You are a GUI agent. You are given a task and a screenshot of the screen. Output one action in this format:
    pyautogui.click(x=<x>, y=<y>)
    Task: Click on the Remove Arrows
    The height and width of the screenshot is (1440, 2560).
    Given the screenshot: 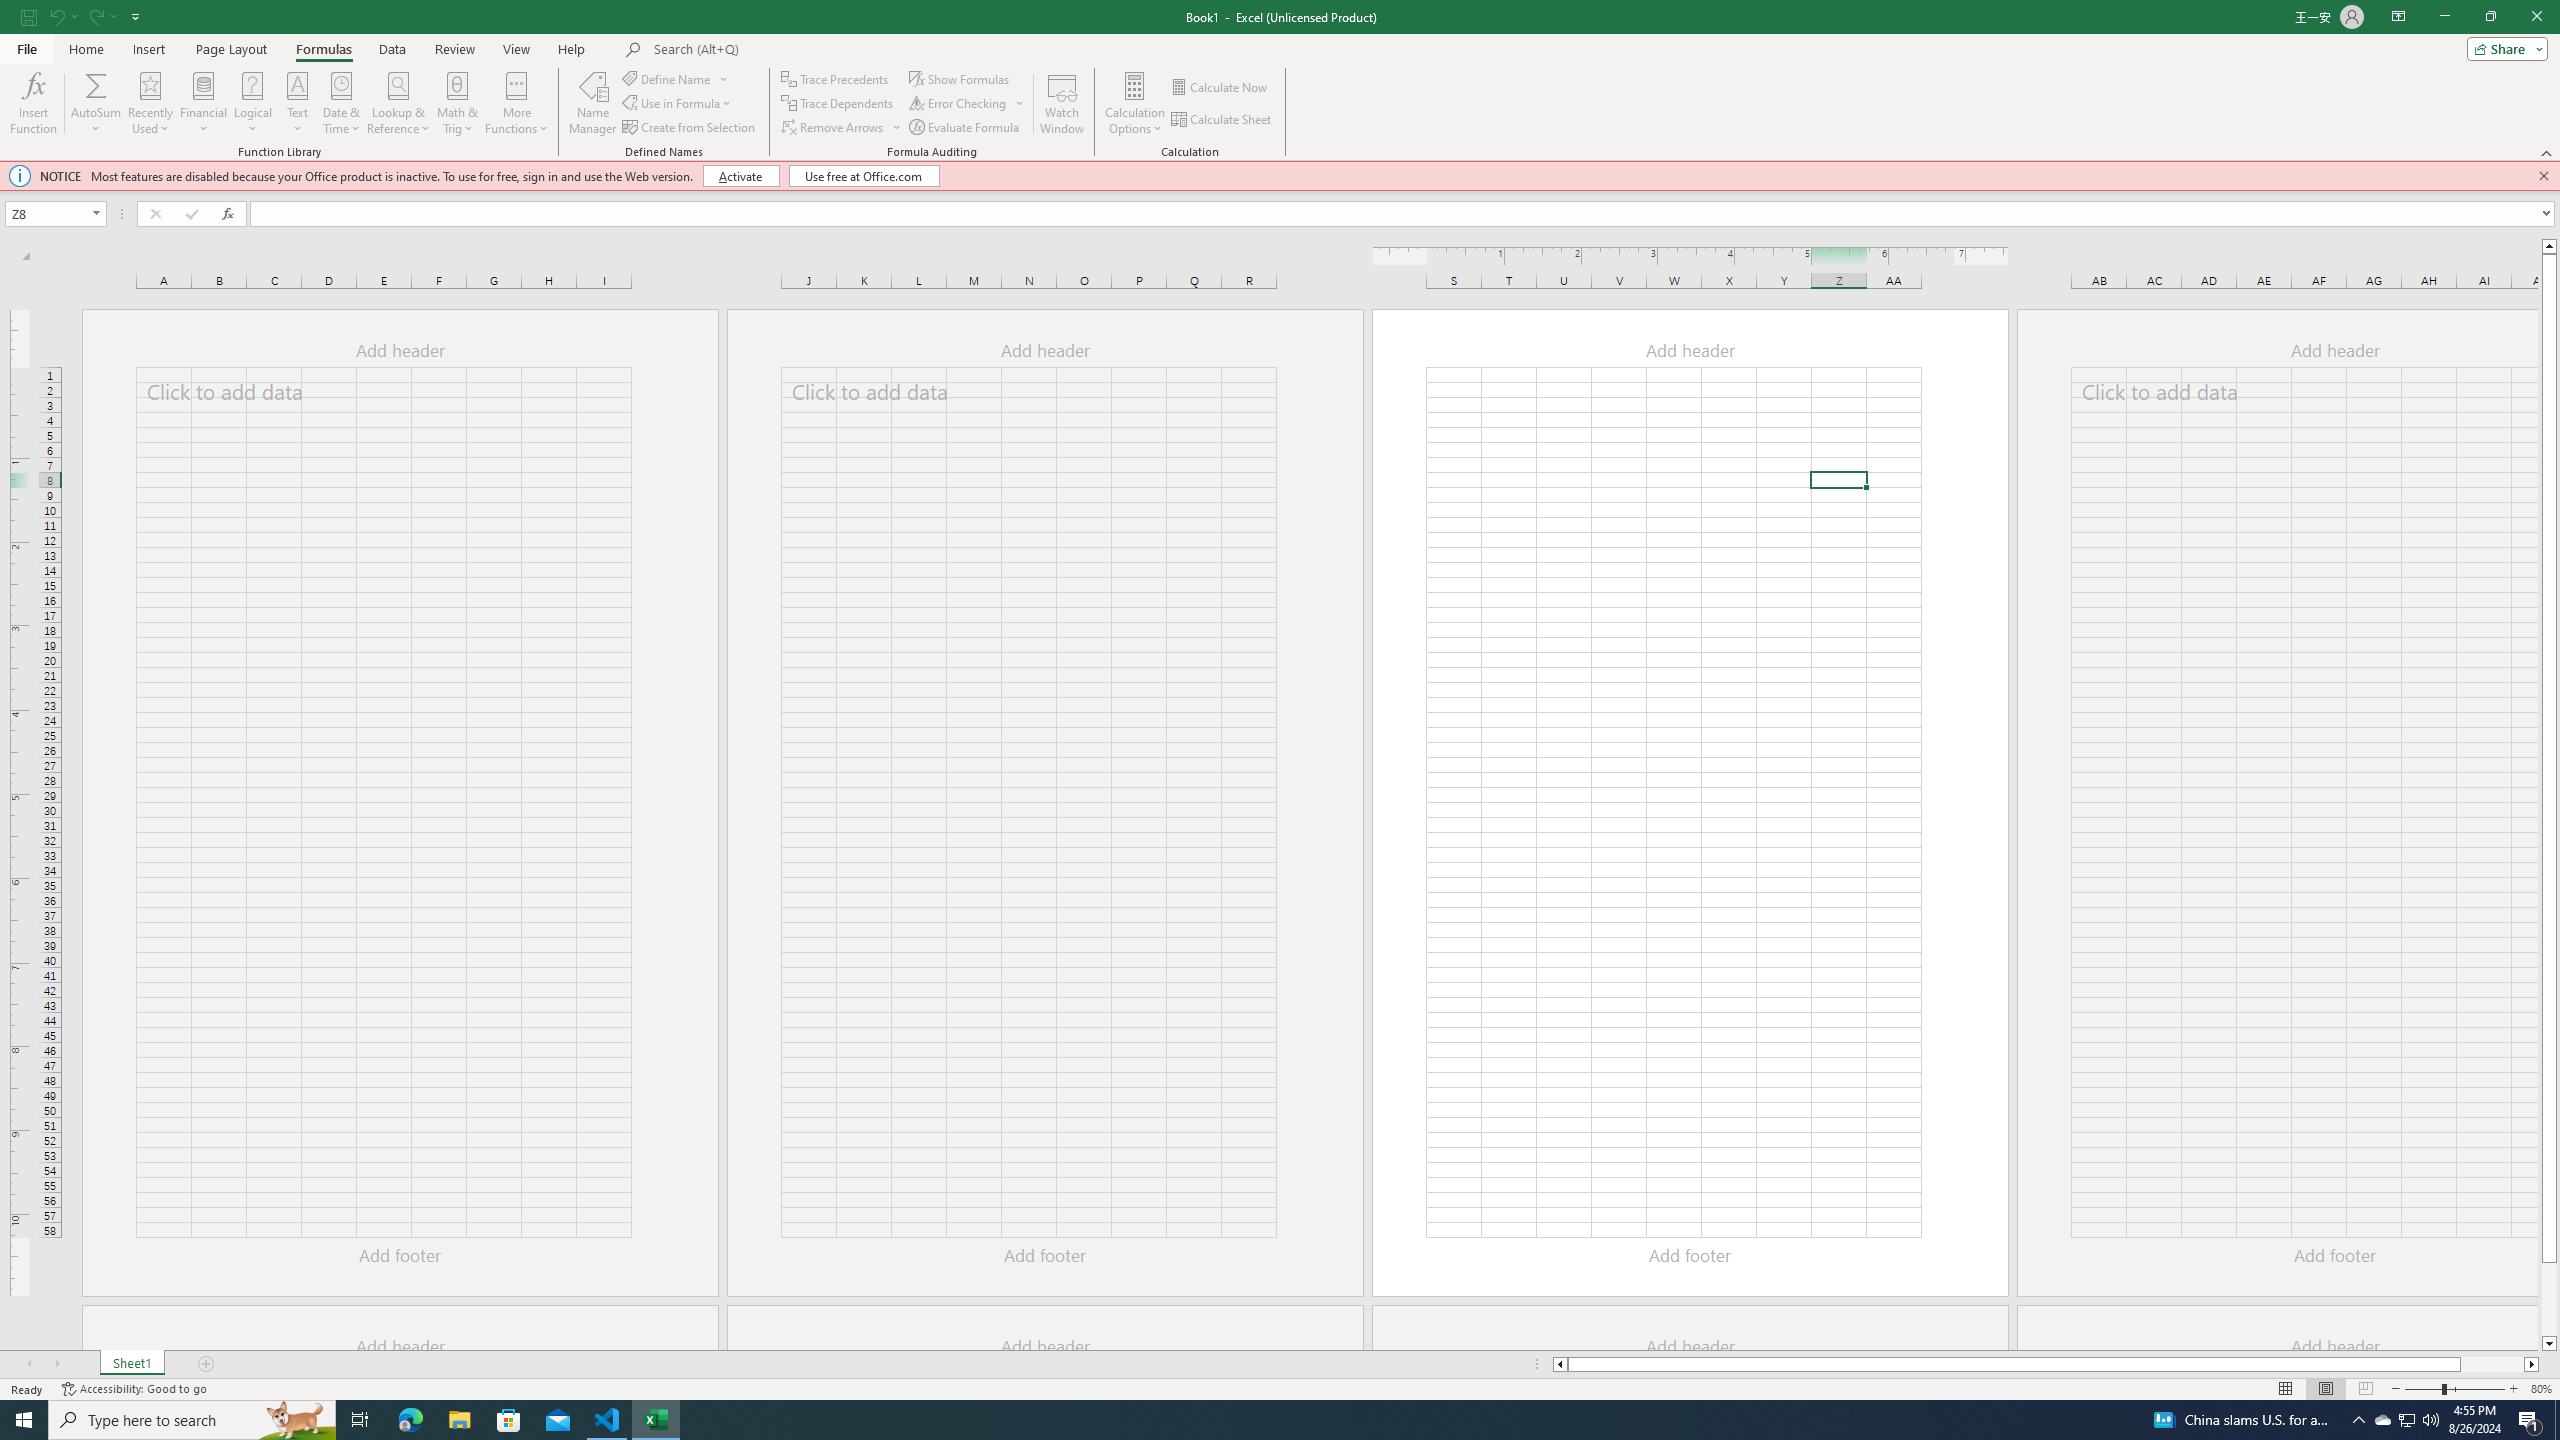 What is the action you would take?
    pyautogui.click(x=834, y=128)
    